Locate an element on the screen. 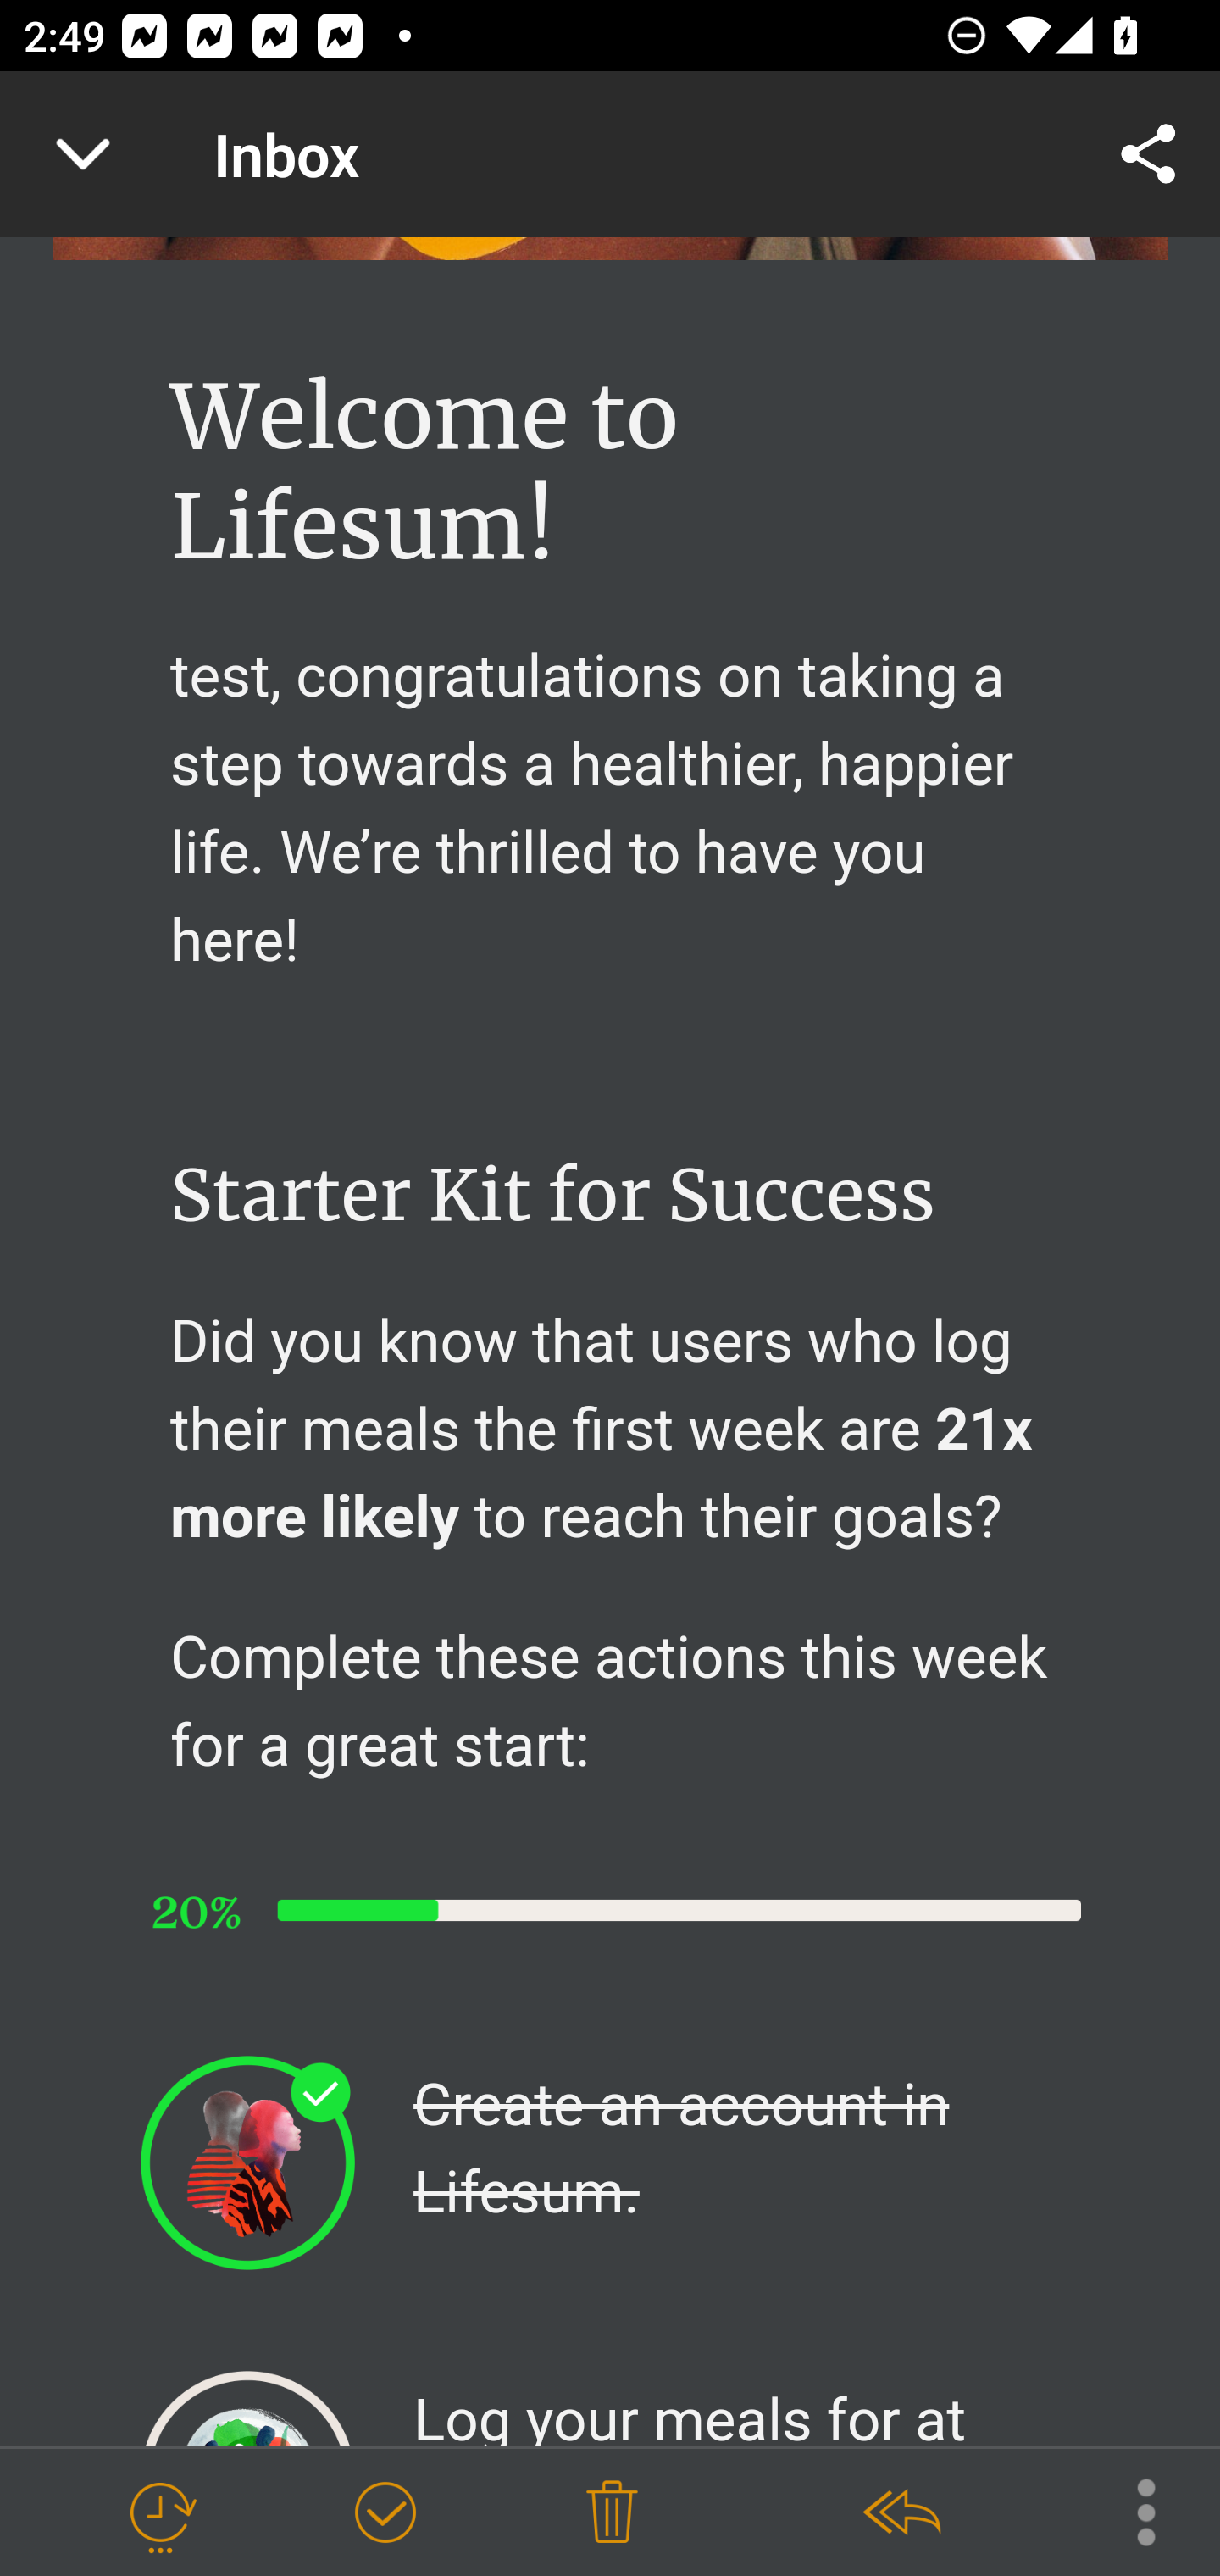 This screenshot has height=2576, width=1220. Progress bar showing 20% completion rate is located at coordinates (610, 1911).